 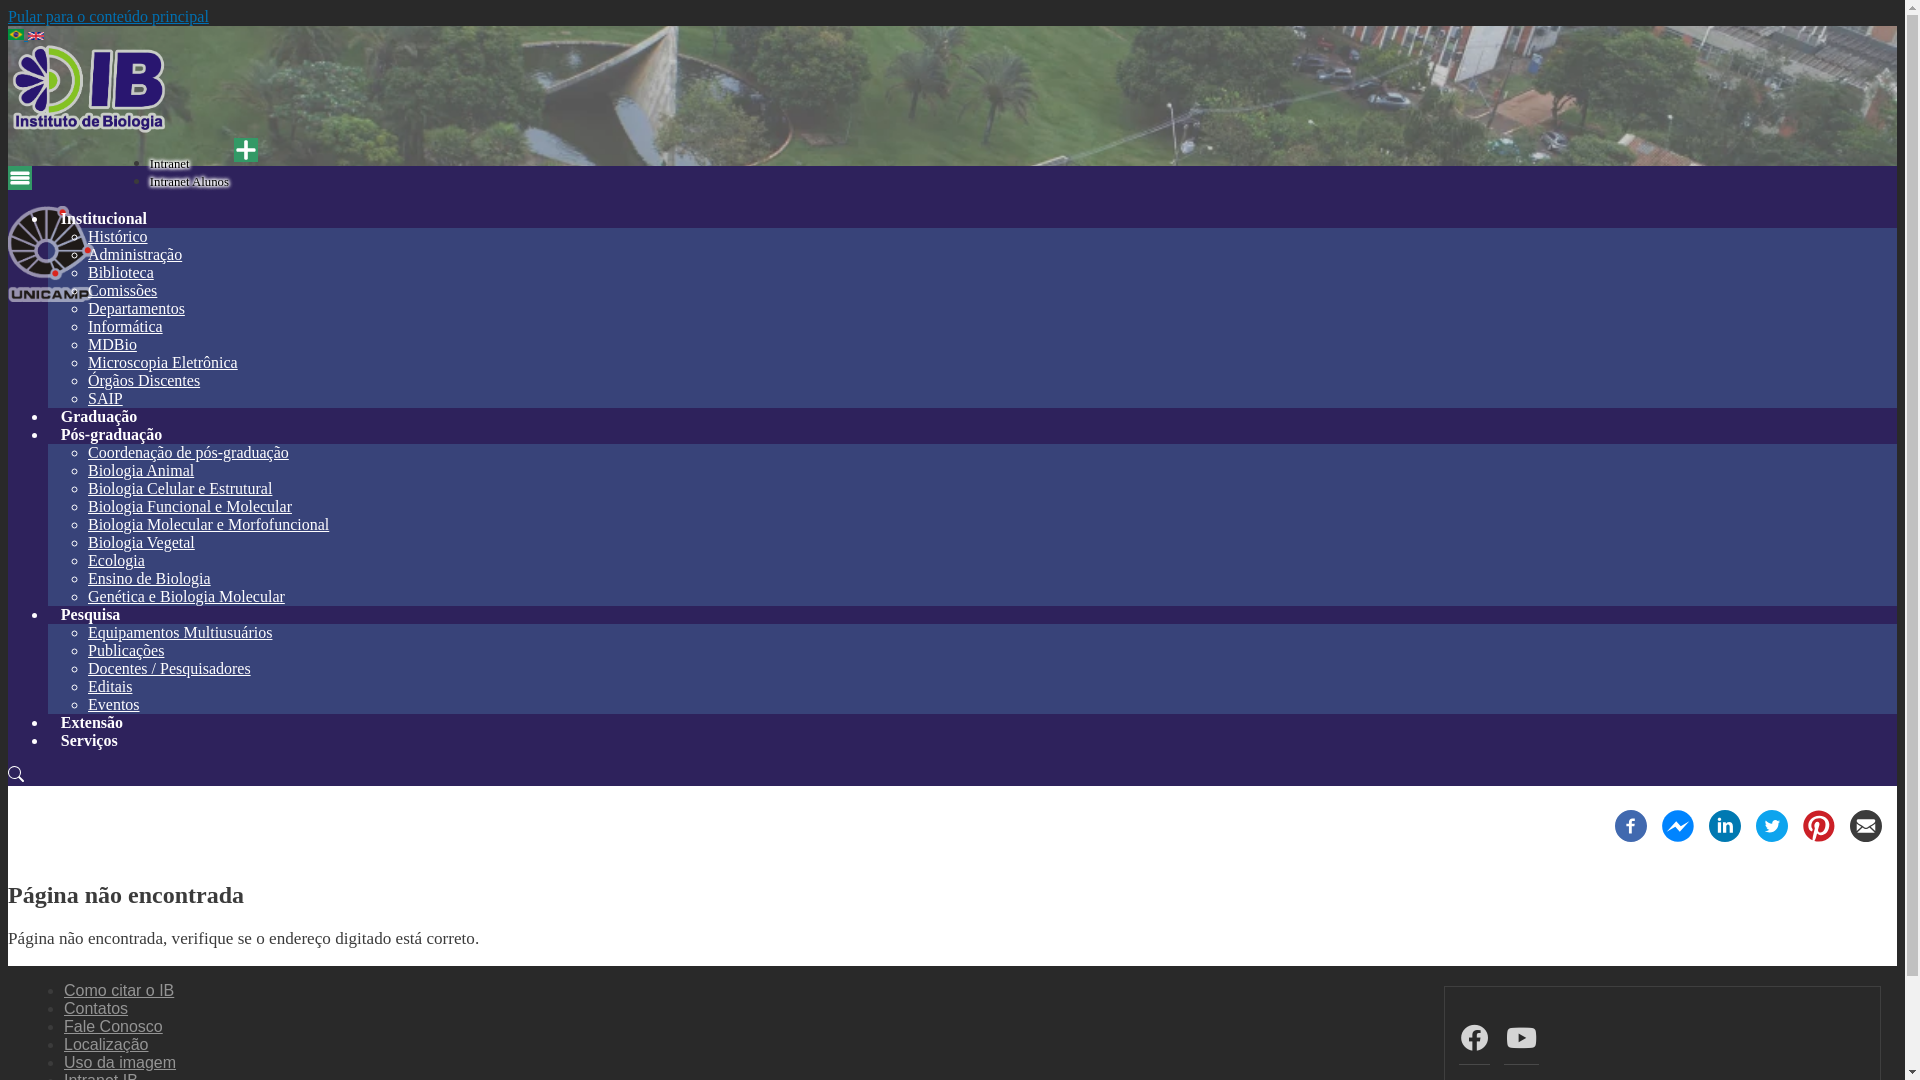 What do you see at coordinates (112, 344) in the screenshot?
I see `MDBio` at bounding box center [112, 344].